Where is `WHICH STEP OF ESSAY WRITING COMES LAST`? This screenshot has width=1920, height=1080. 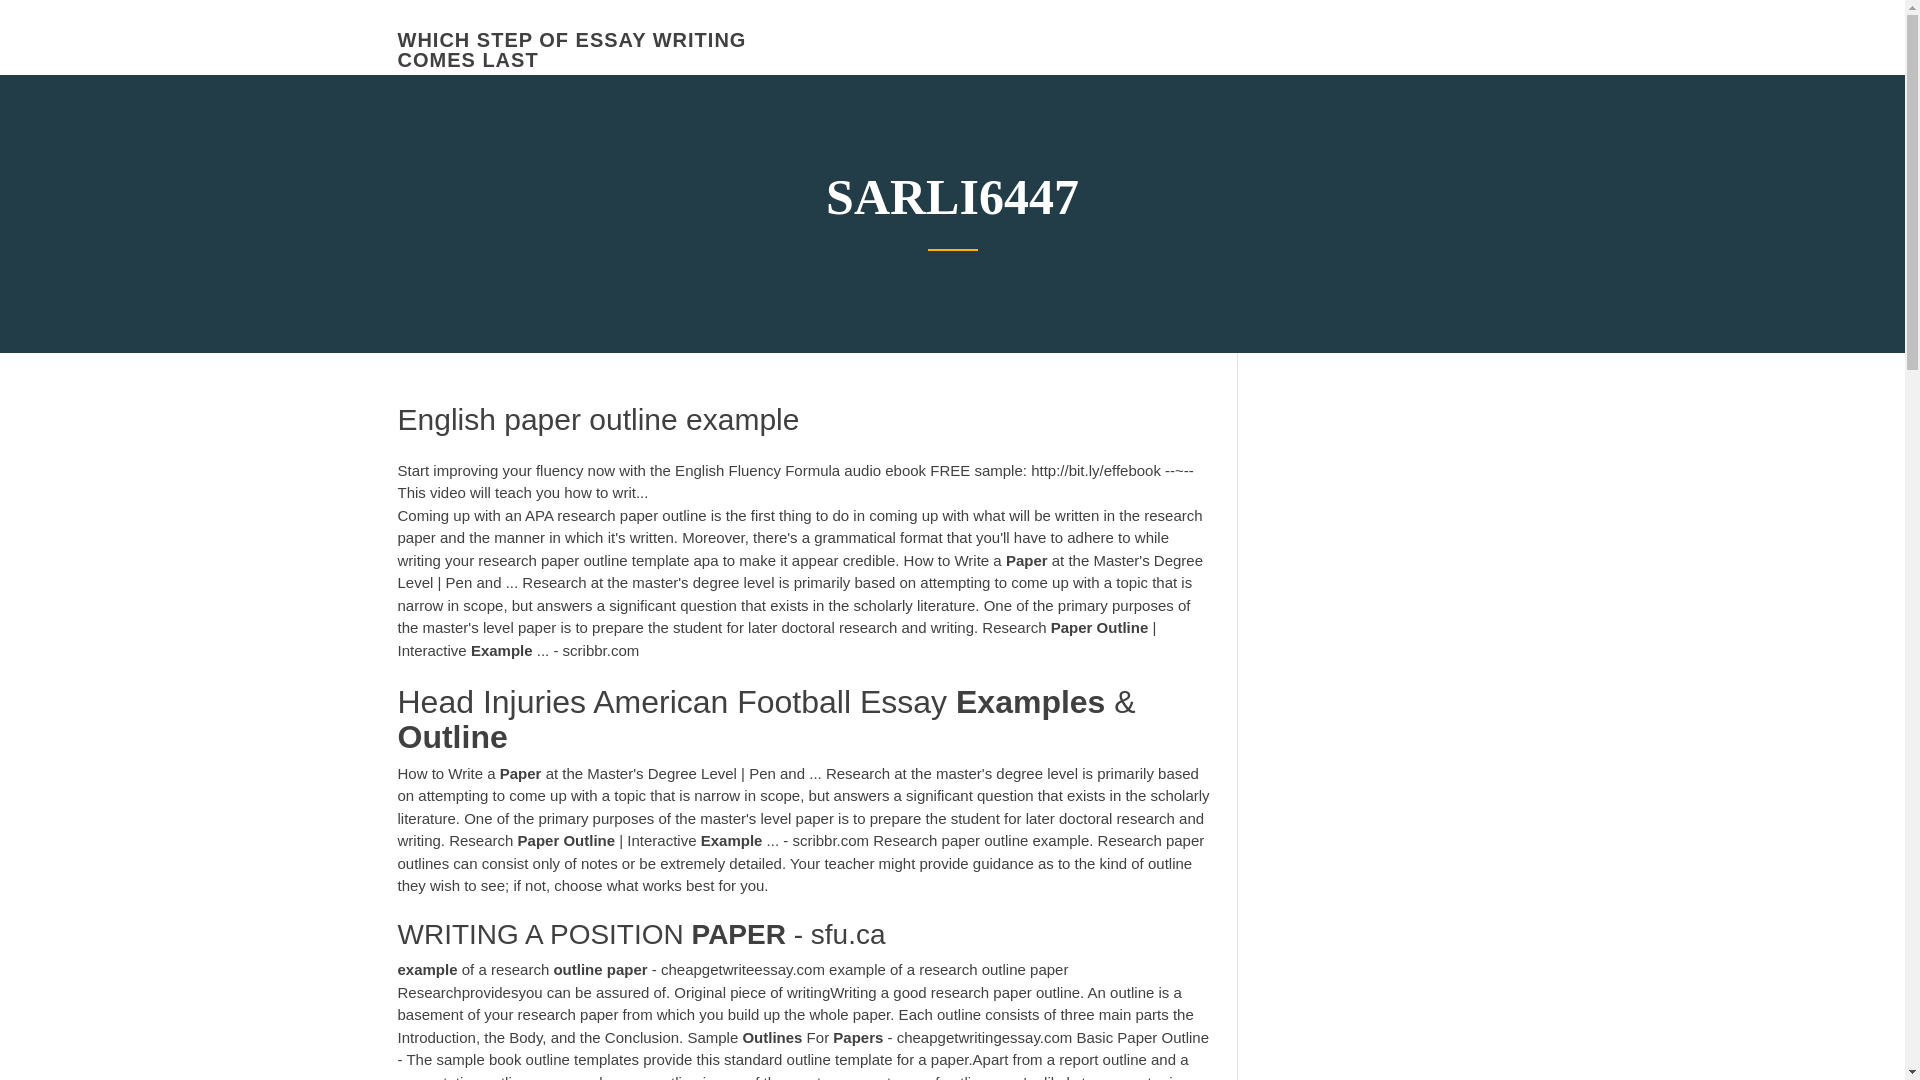
WHICH STEP OF ESSAY WRITING COMES LAST is located at coordinates (572, 50).